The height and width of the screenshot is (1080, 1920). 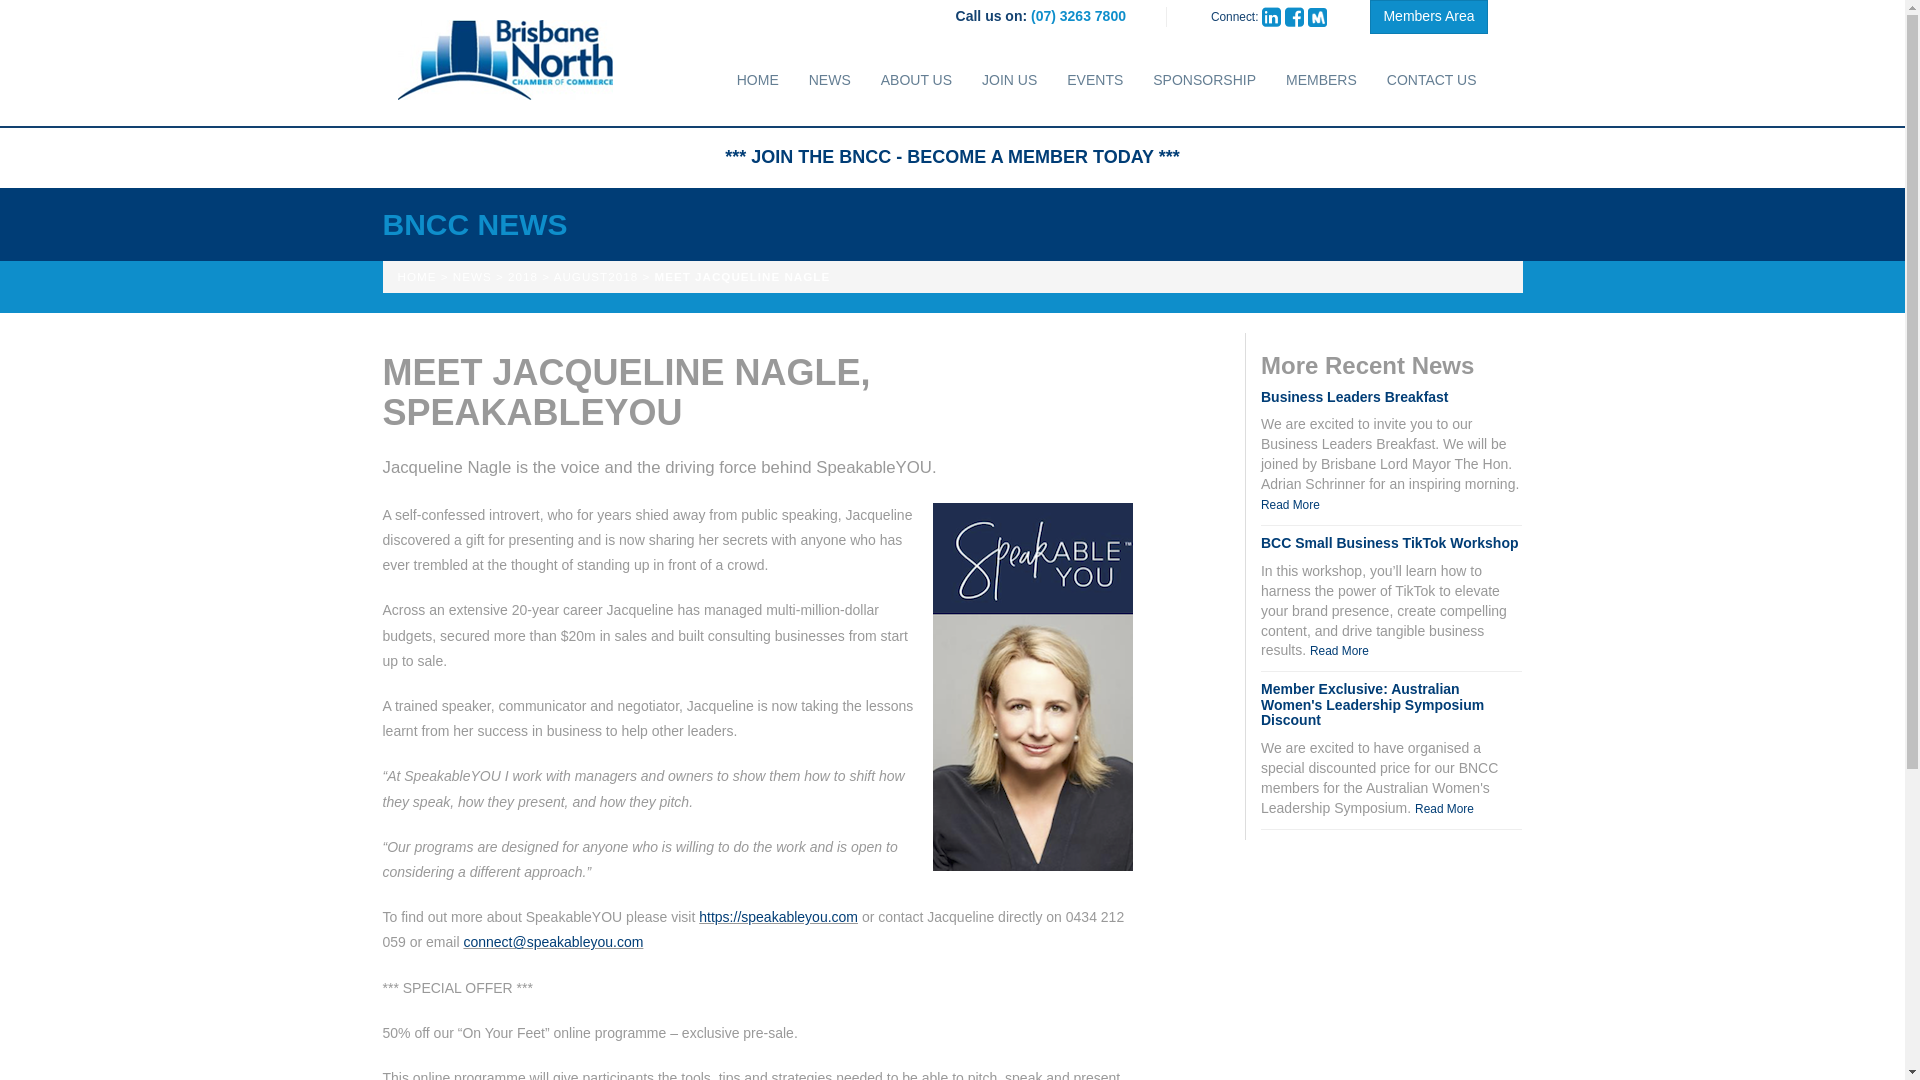 What do you see at coordinates (1322, 80) in the screenshot?
I see `MEMBERS` at bounding box center [1322, 80].